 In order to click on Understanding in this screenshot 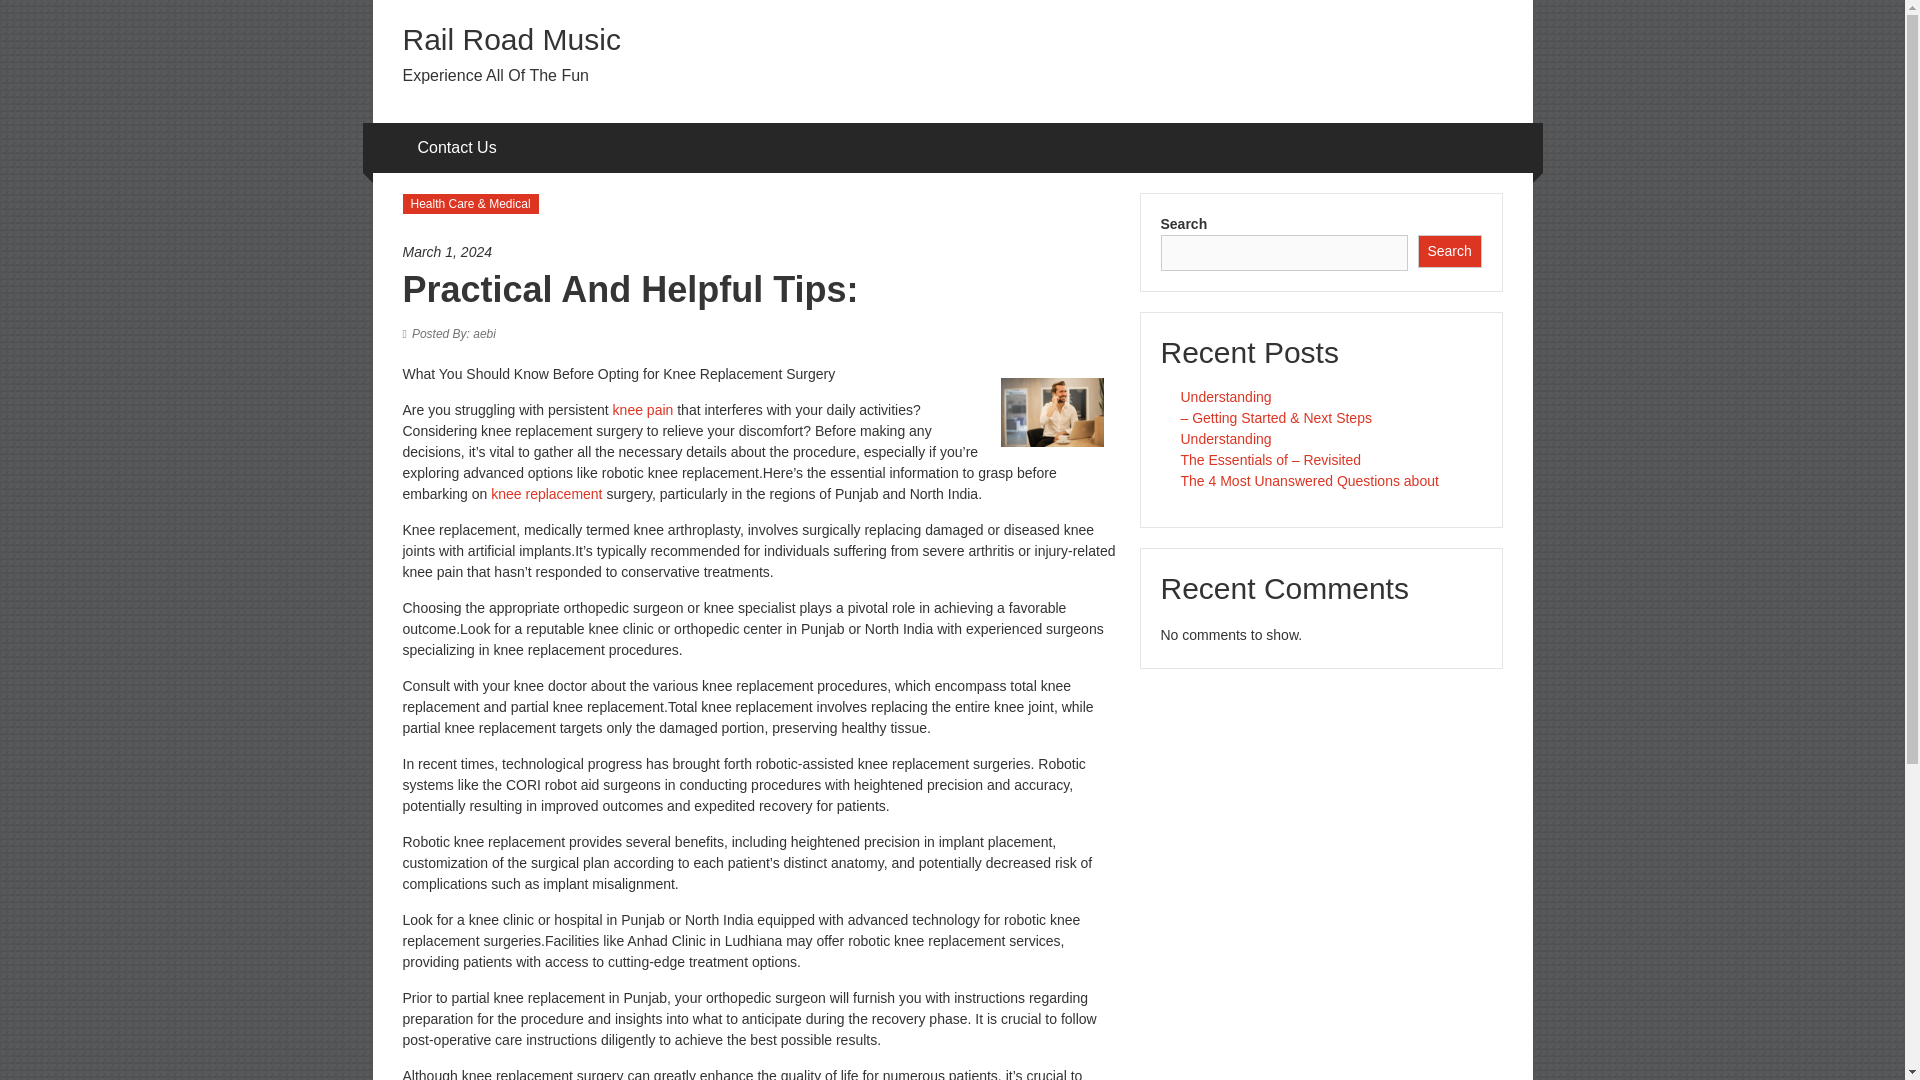, I will do `click(1226, 396)`.